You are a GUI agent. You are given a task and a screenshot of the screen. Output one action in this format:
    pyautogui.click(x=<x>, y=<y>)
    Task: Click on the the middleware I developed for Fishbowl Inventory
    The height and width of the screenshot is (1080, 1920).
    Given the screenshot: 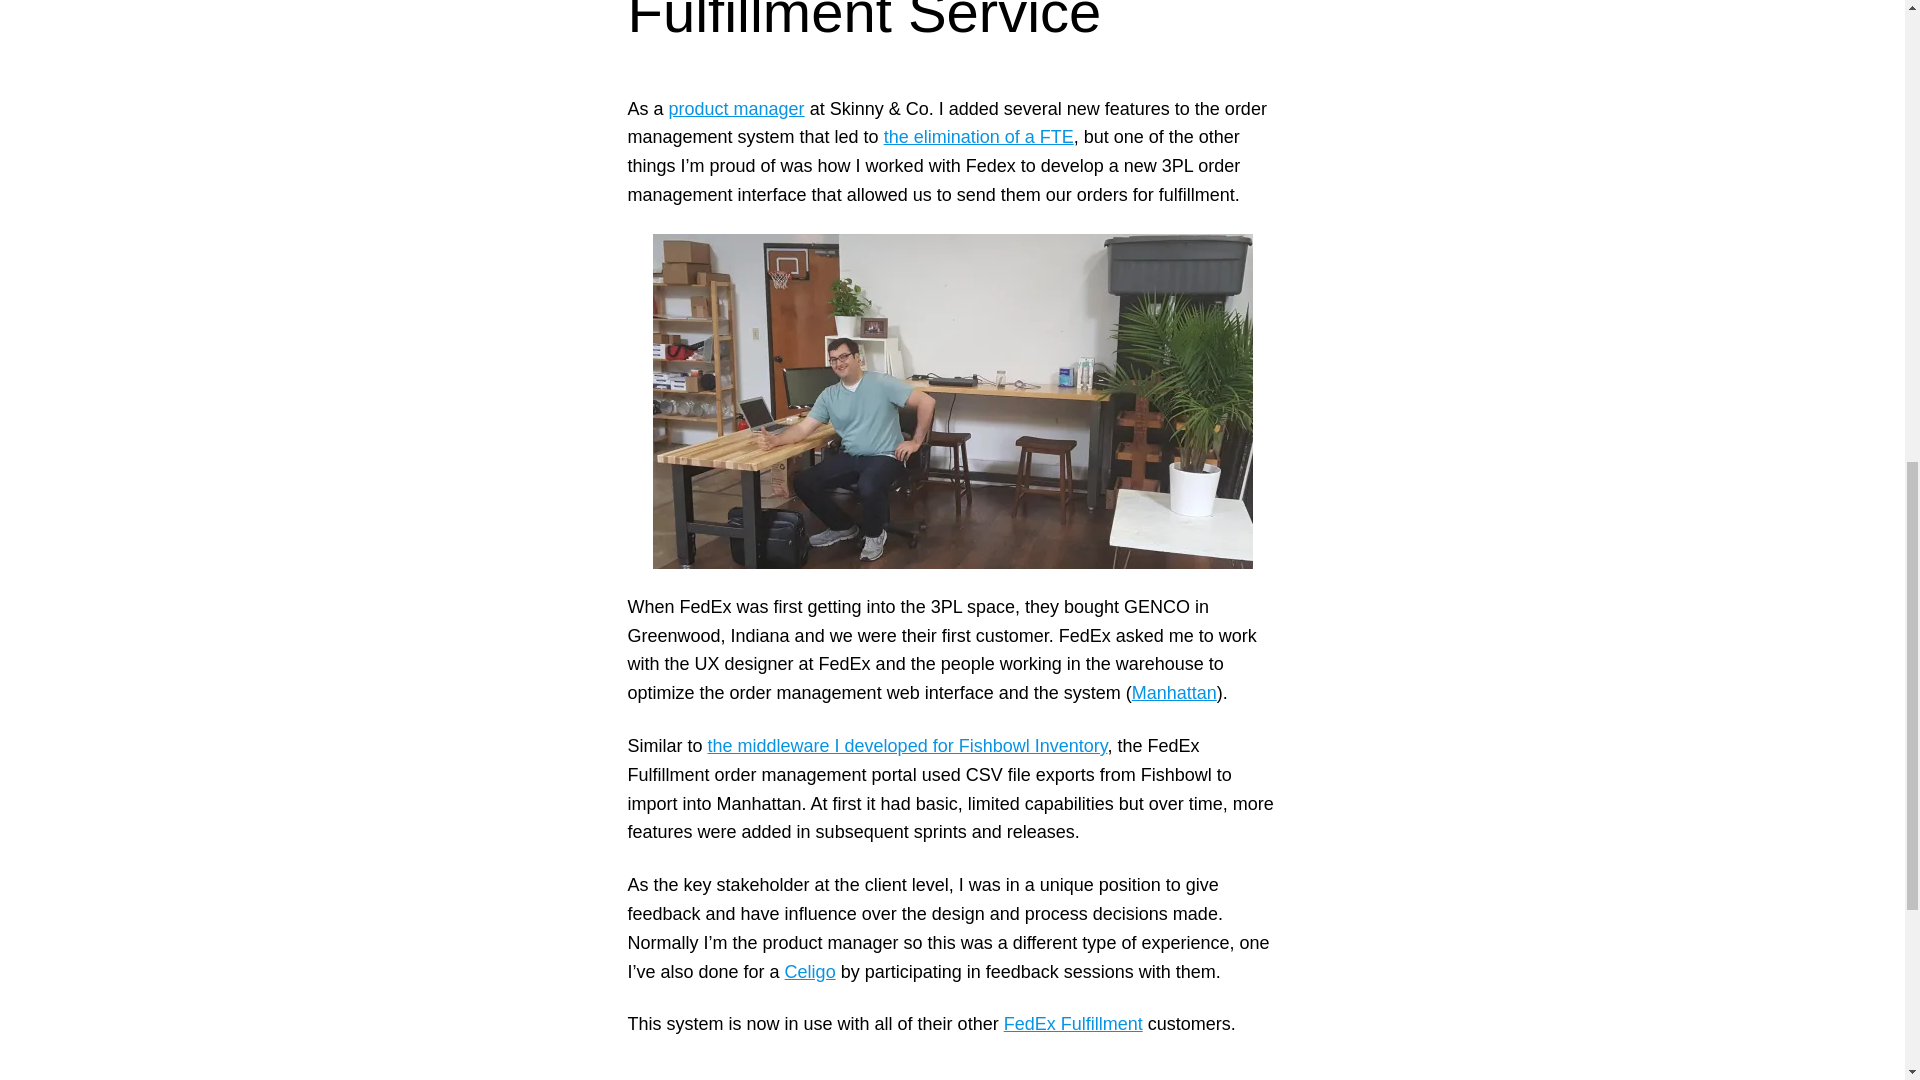 What is the action you would take?
    pyautogui.click(x=908, y=746)
    